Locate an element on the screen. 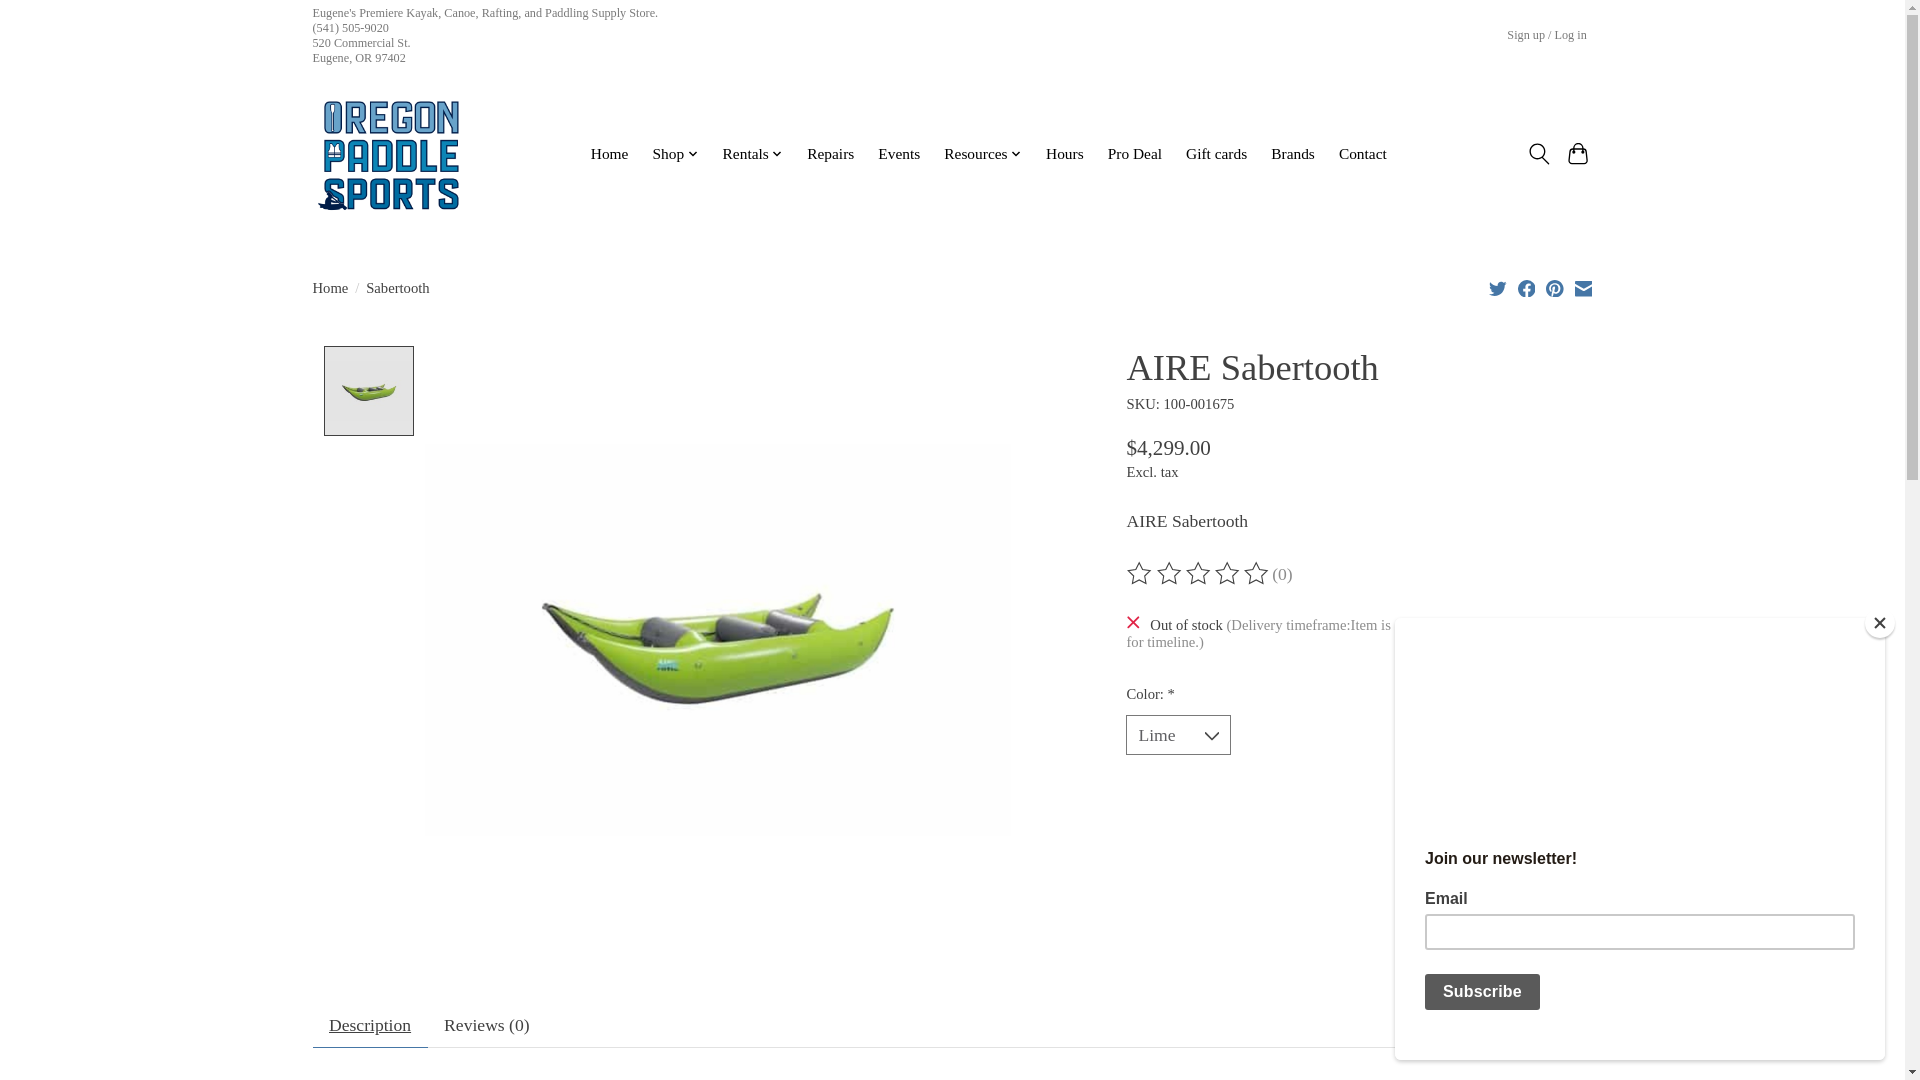  Share by Email is located at coordinates (1582, 288).